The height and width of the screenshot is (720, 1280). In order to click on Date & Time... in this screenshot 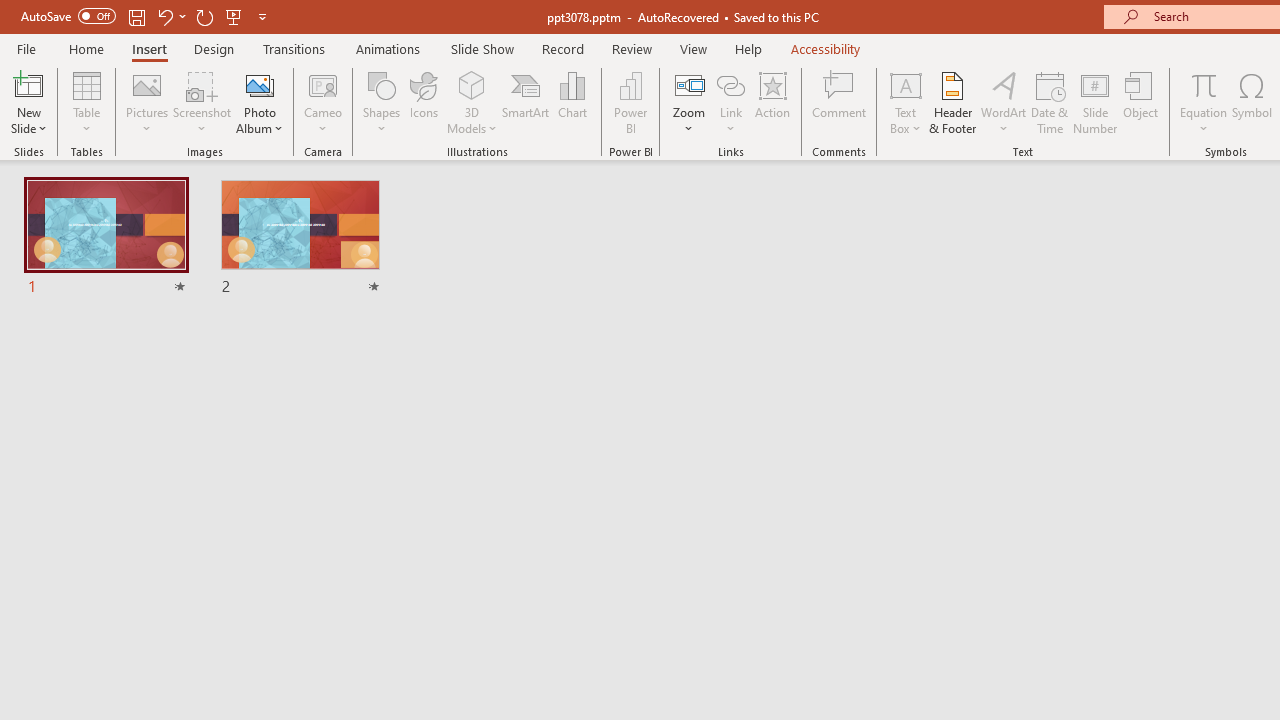, I will do `click(1050, 102)`.